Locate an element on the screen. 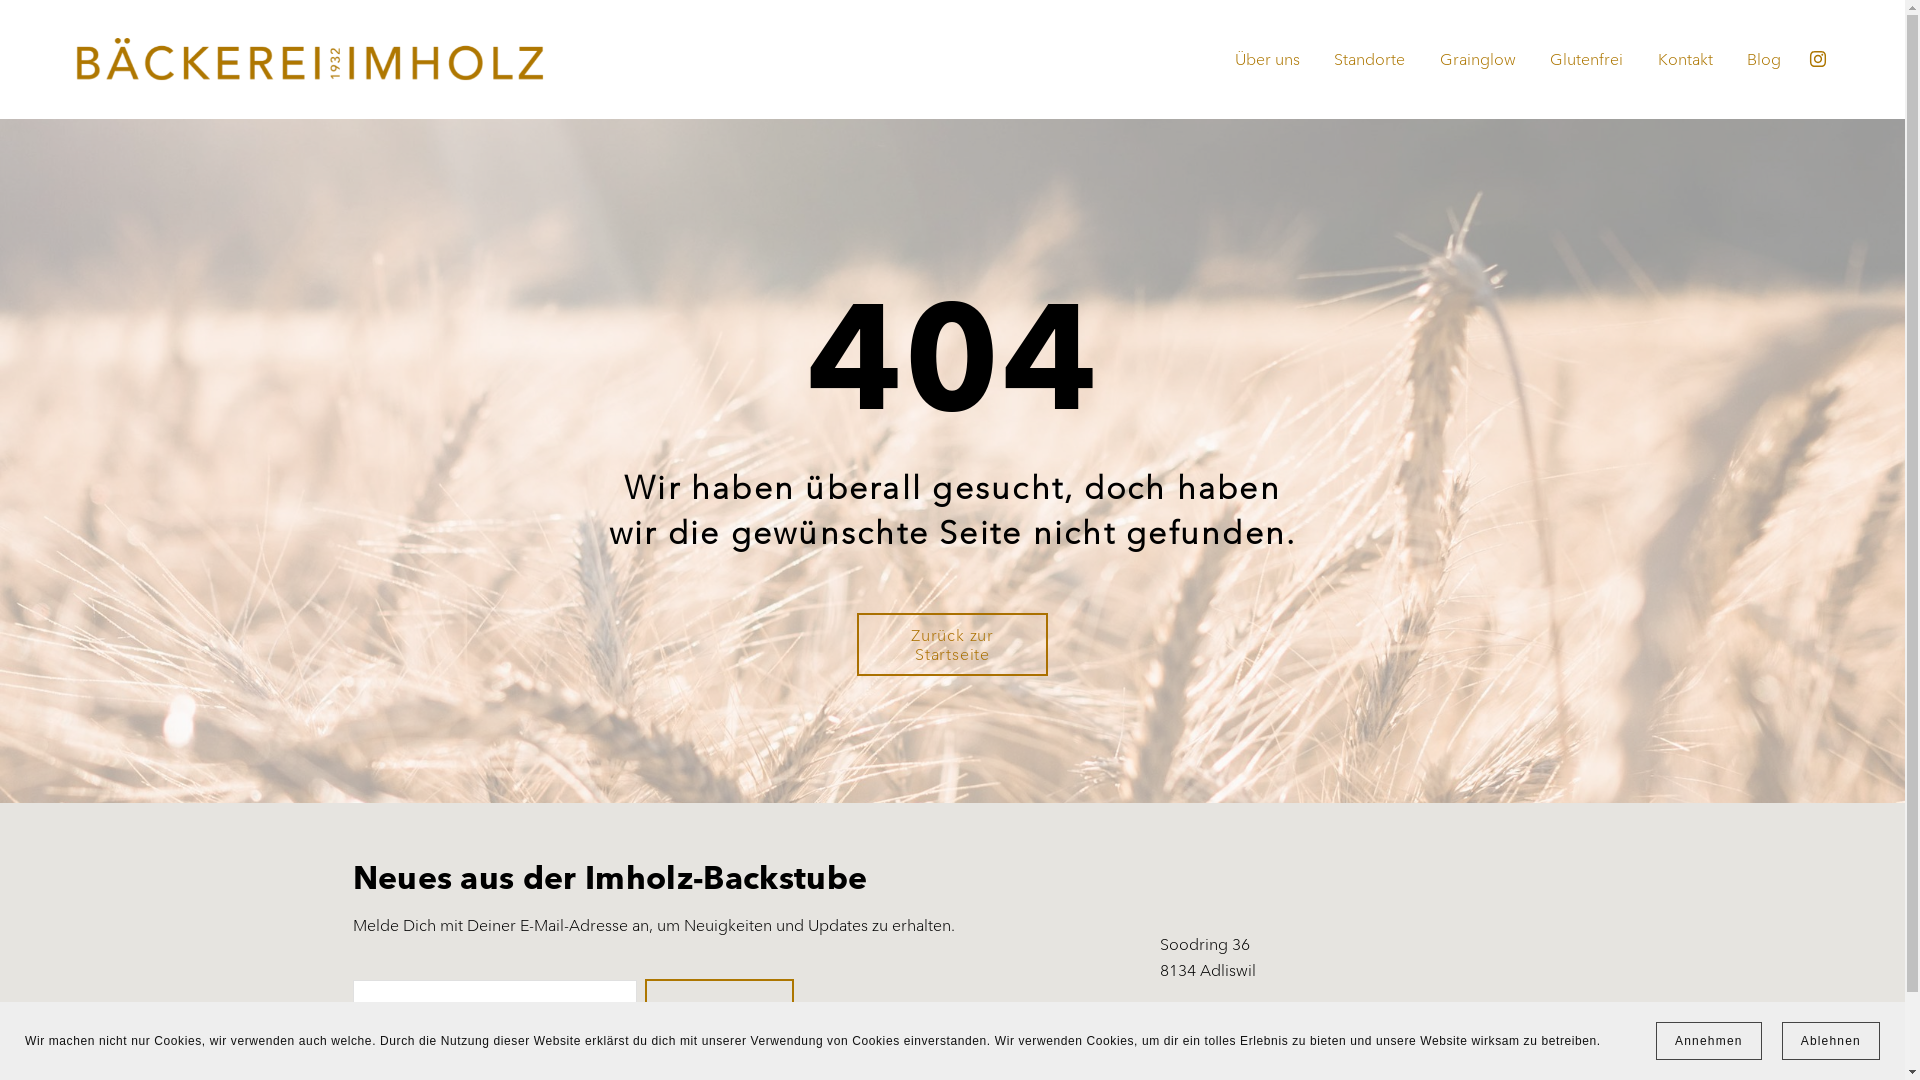 Image resolution: width=1920 pixels, height=1080 pixels. Anmelden is located at coordinates (720, 1013).